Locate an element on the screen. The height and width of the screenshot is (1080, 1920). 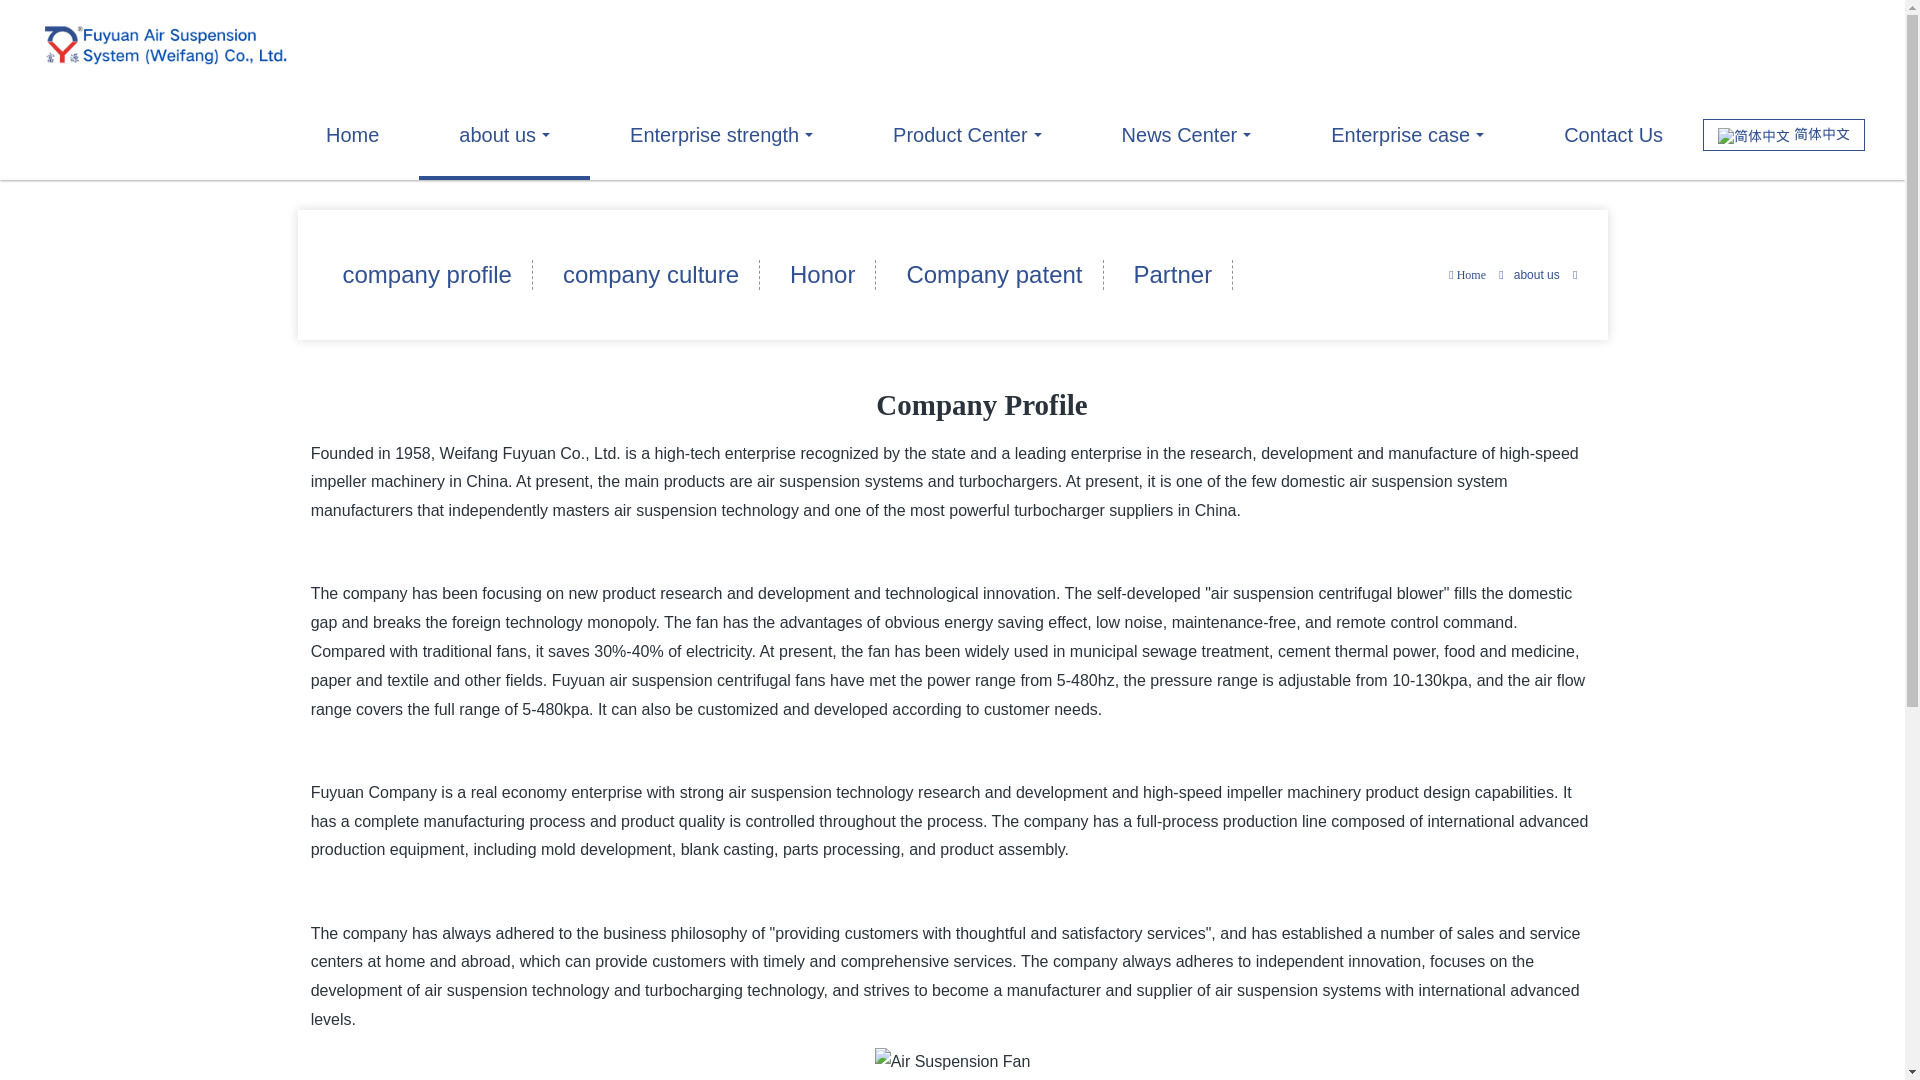
Home is located at coordinates (352, 134).